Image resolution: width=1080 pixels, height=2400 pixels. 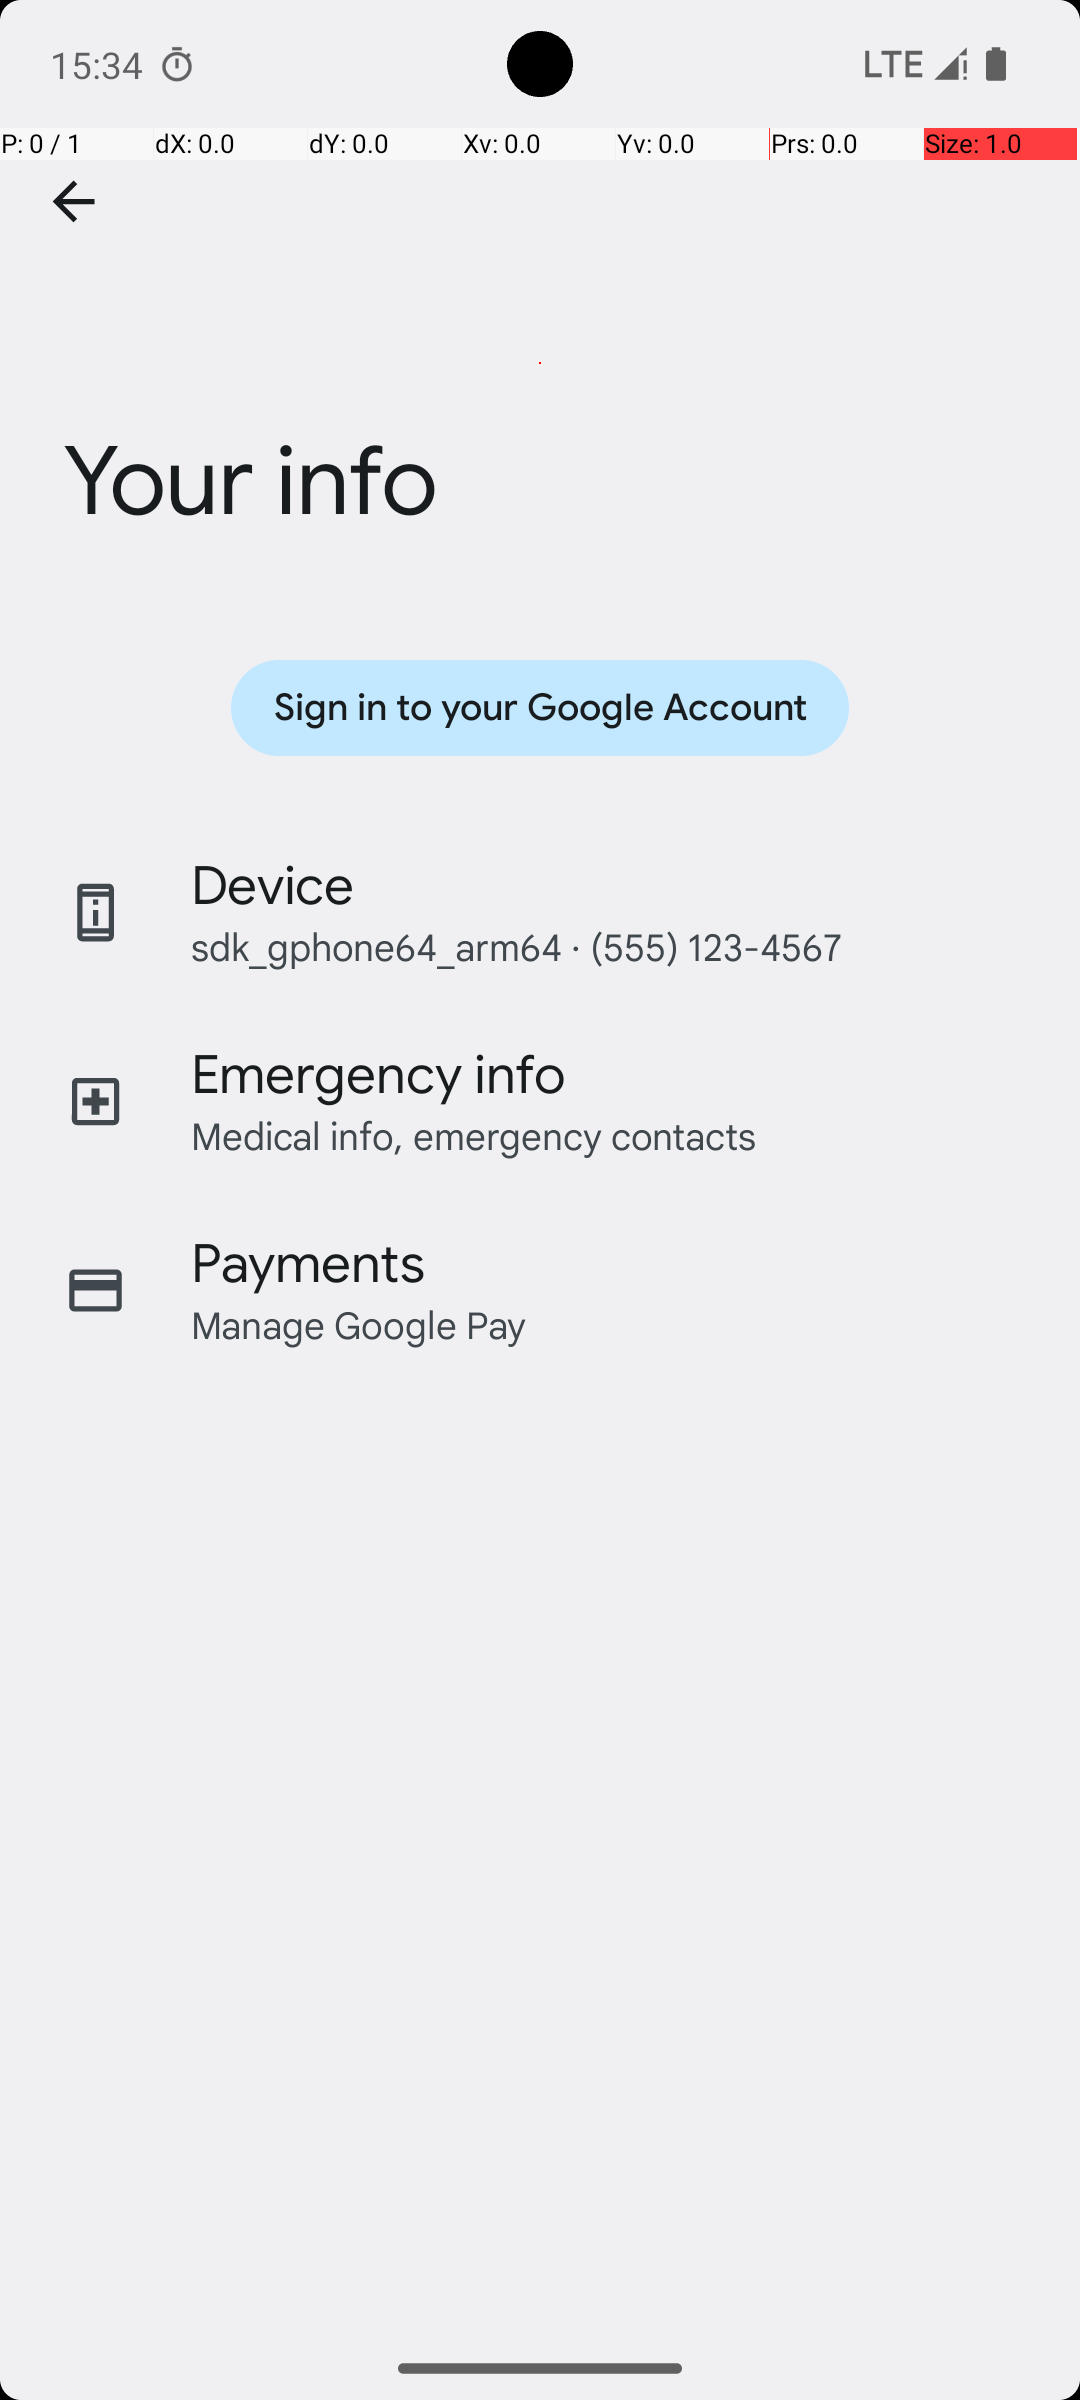 I want to click on Manage Google Pay, so click(x=359, y=1324).